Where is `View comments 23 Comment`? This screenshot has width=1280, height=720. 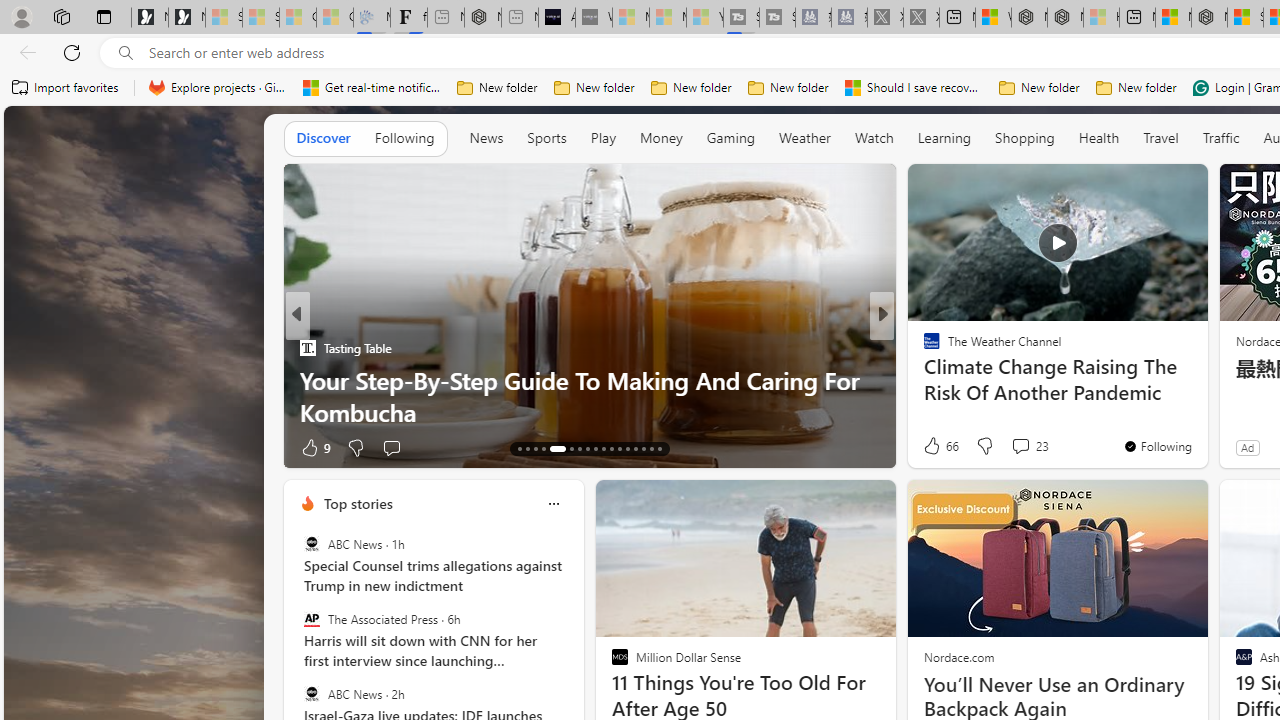
View comments 23 Comment is located at coordinates (1020, 446).